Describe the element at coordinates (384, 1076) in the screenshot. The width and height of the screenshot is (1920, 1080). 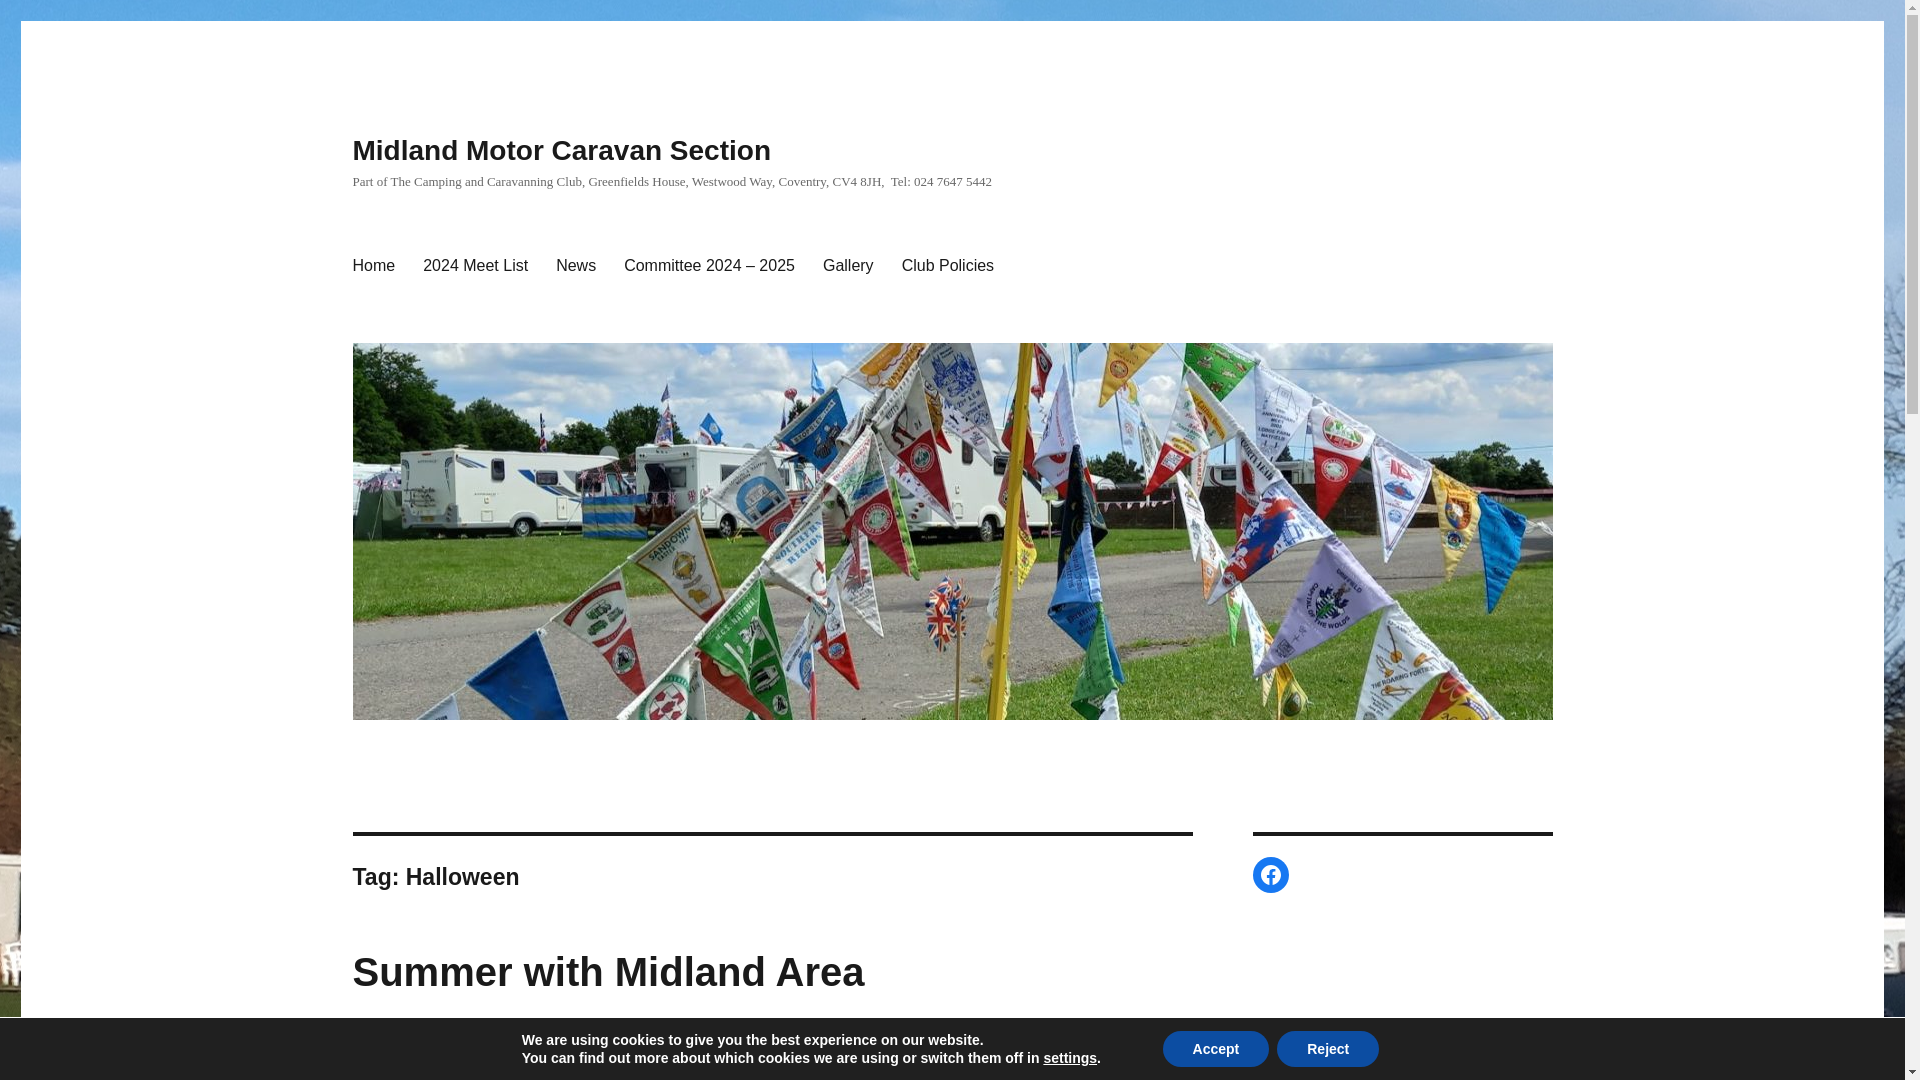
I see `Collingham` at that location.